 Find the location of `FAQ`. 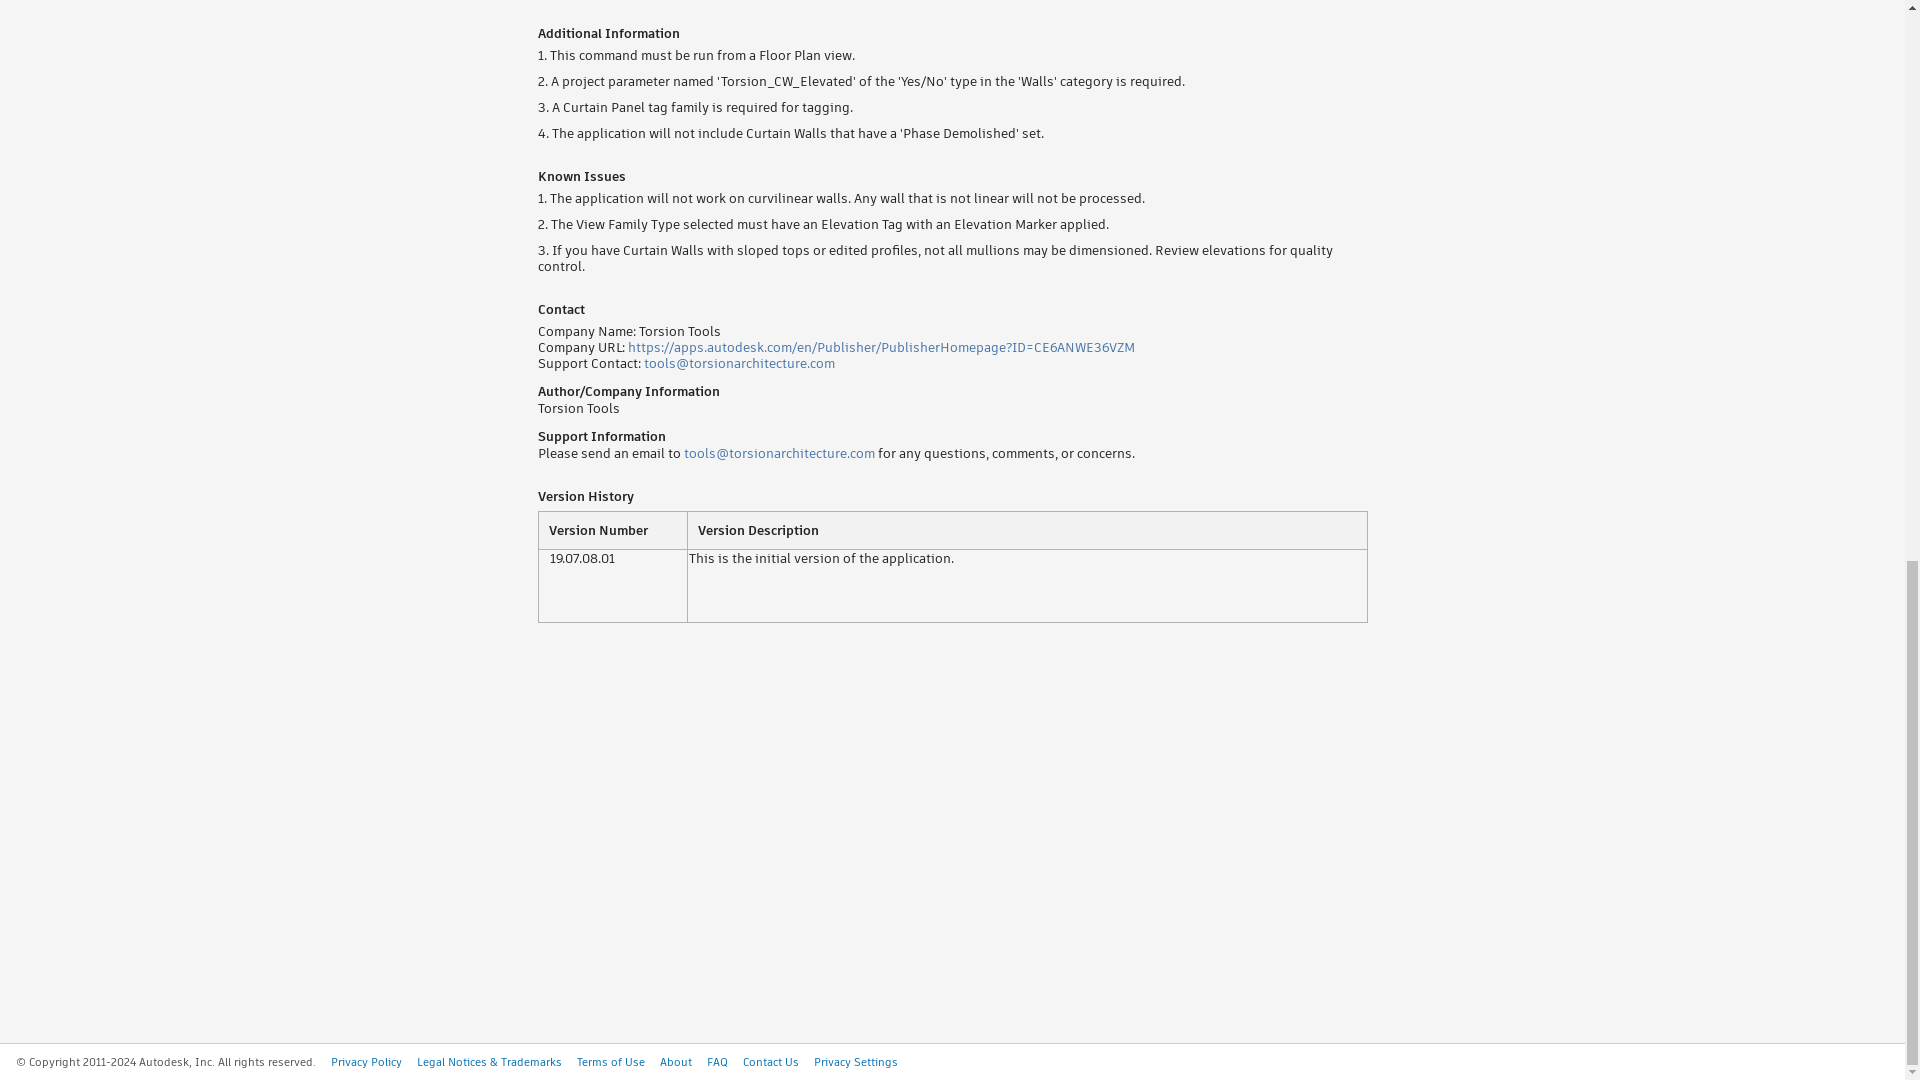

FAQ is located at coordinates (716, 1062).